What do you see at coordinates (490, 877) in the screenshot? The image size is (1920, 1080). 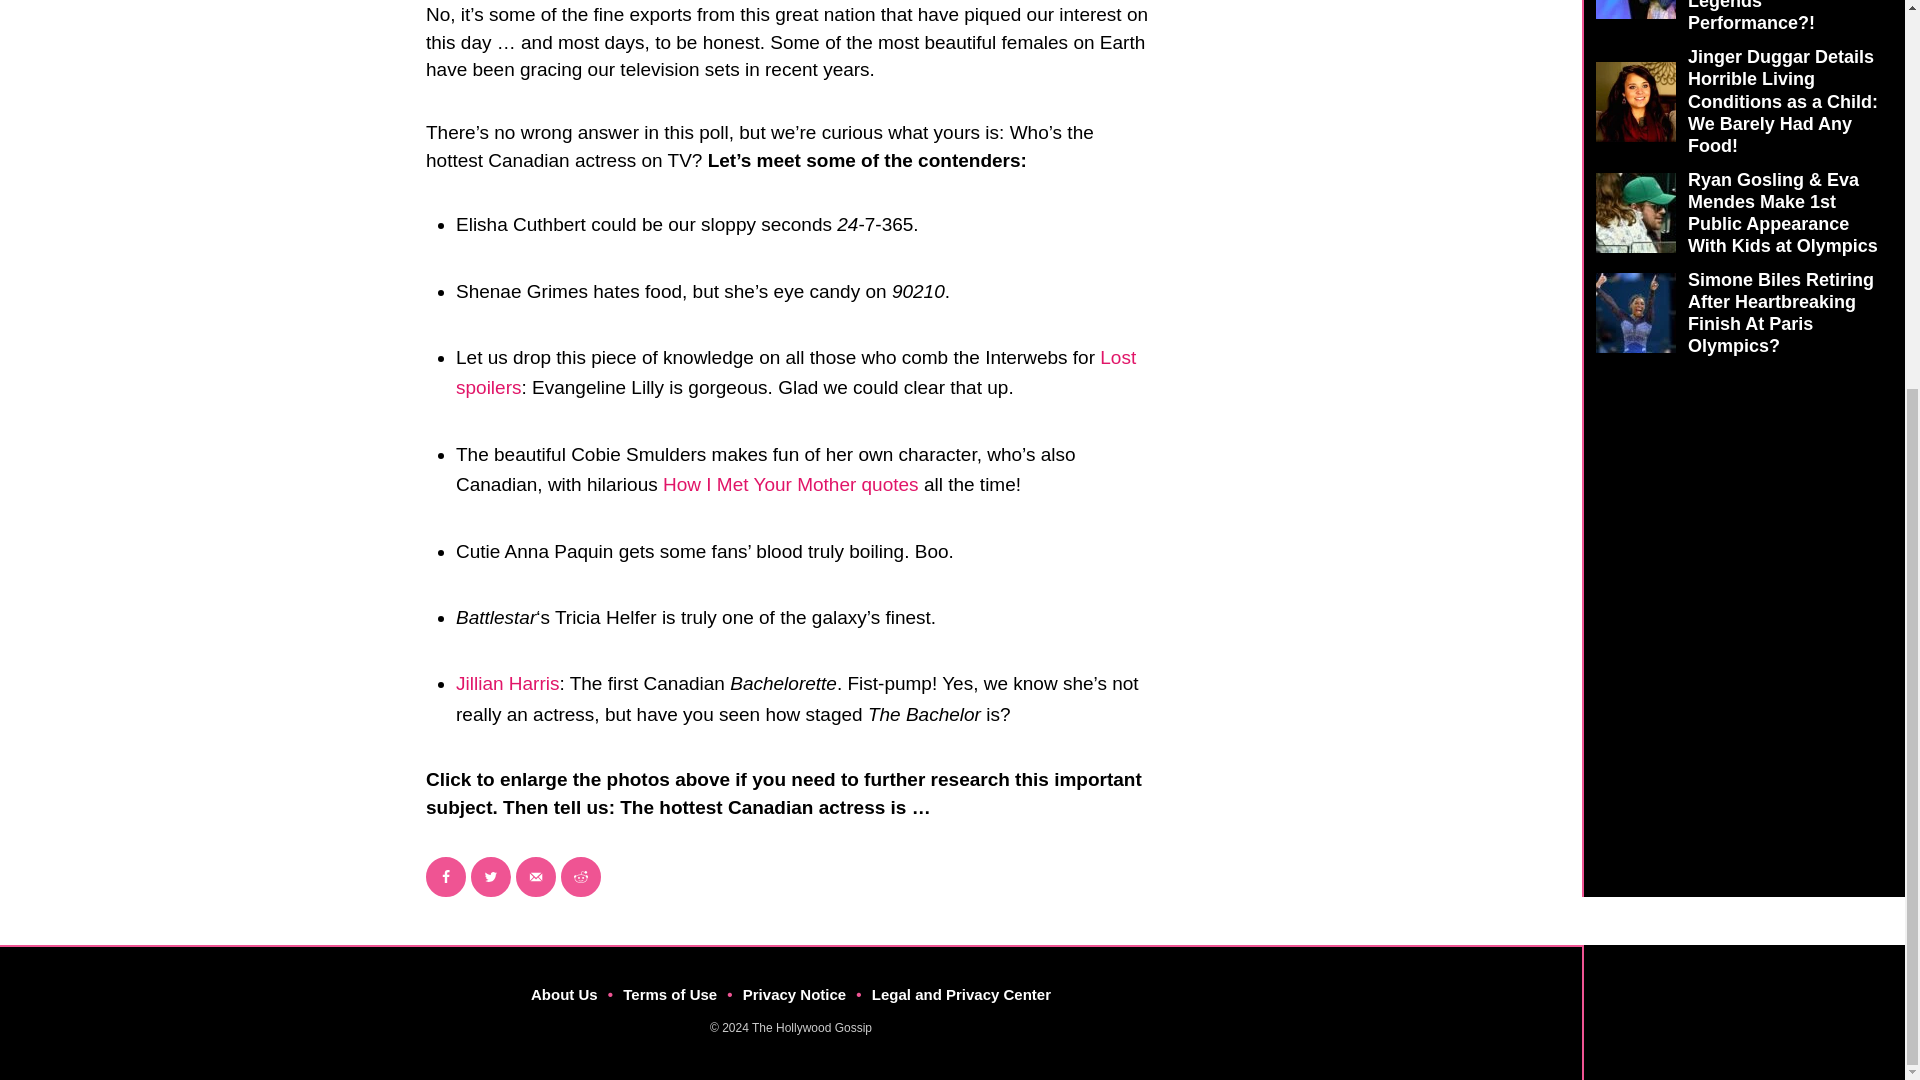 I see `Share on Twitter` at bounding box center [490, 877].